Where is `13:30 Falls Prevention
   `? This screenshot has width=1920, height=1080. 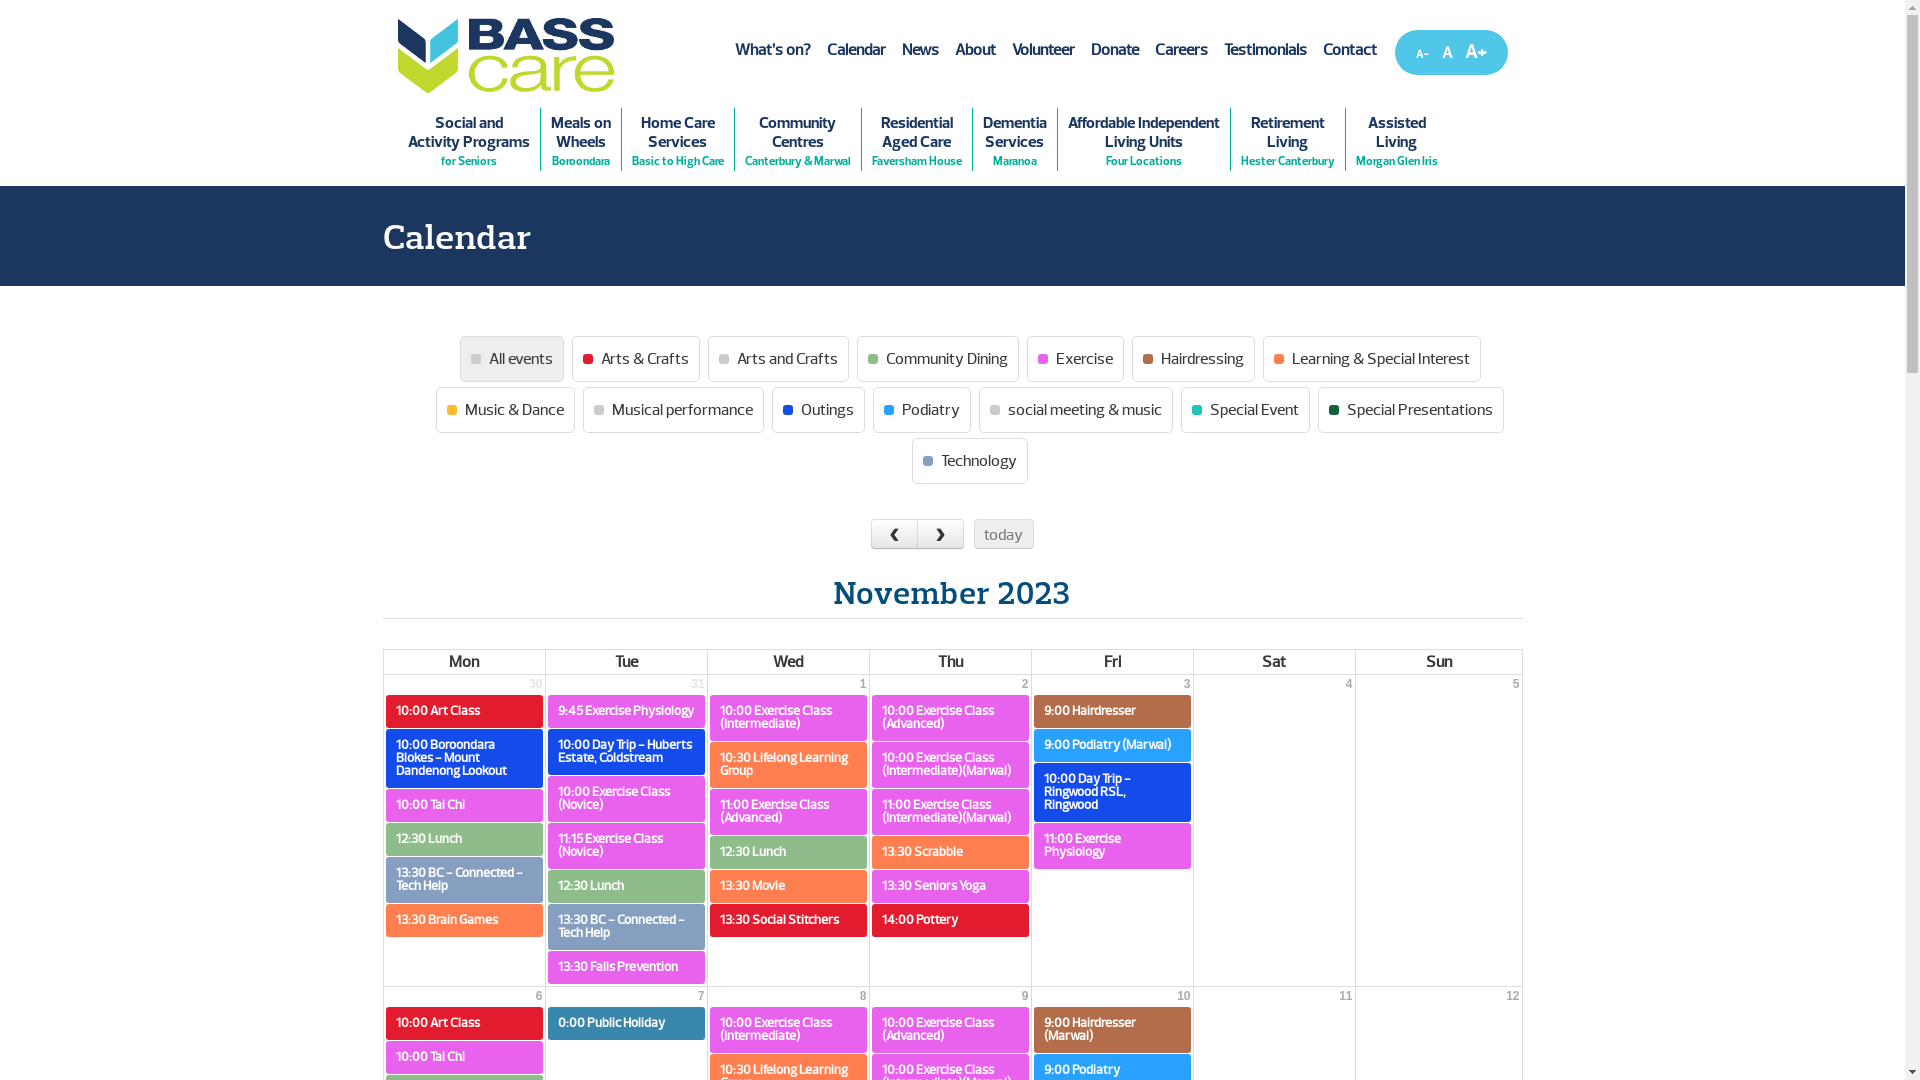
13:30 Falls Prevention
    is located at coordinates (626, 968).